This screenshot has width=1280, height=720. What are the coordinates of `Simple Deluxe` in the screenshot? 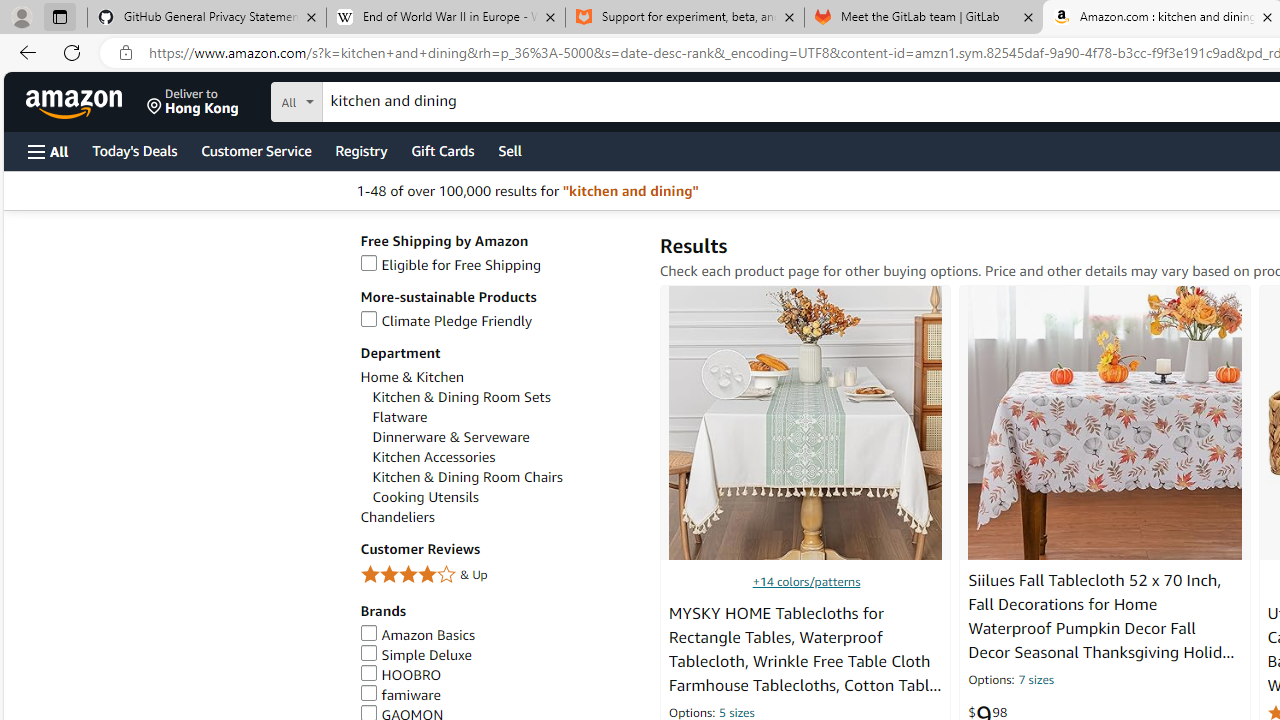 It's located at (500, 655).